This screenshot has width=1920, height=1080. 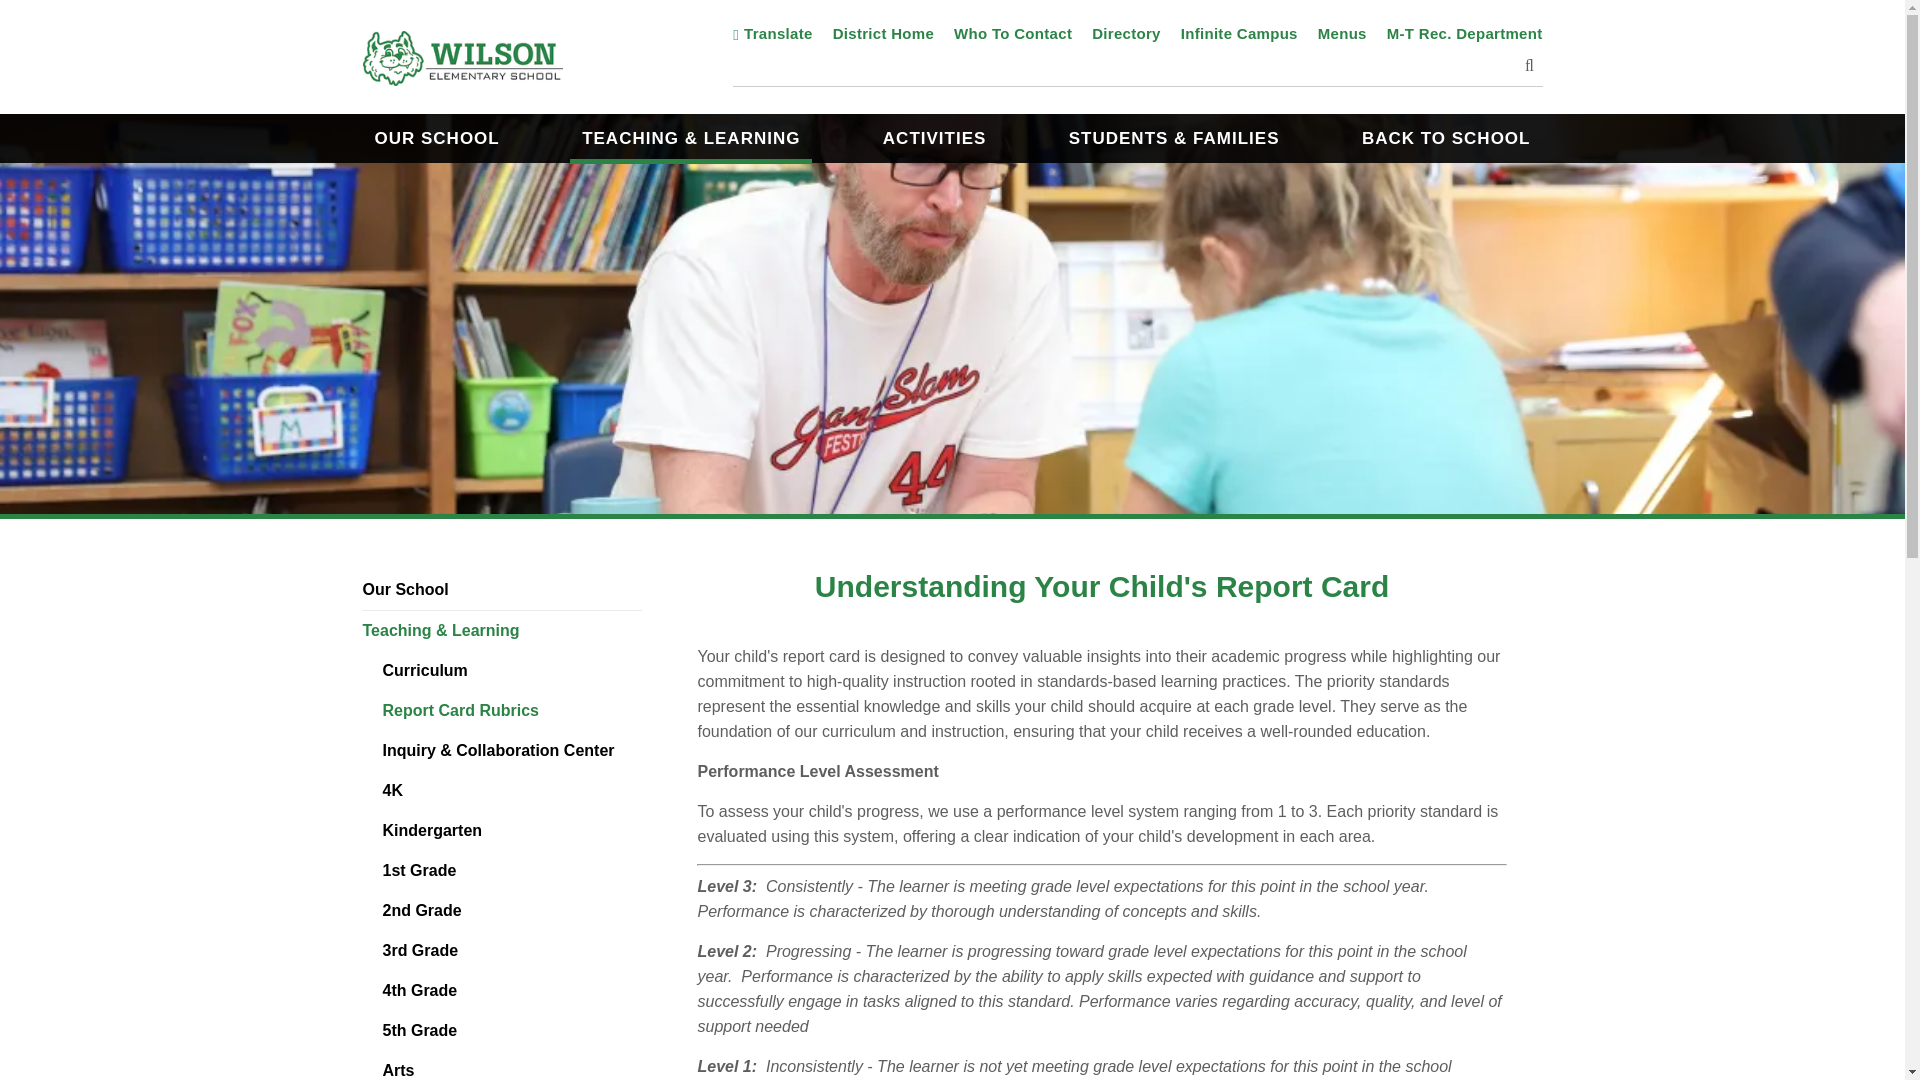 I want to click on OUR SCHOOL, so click(x=436, y=138).